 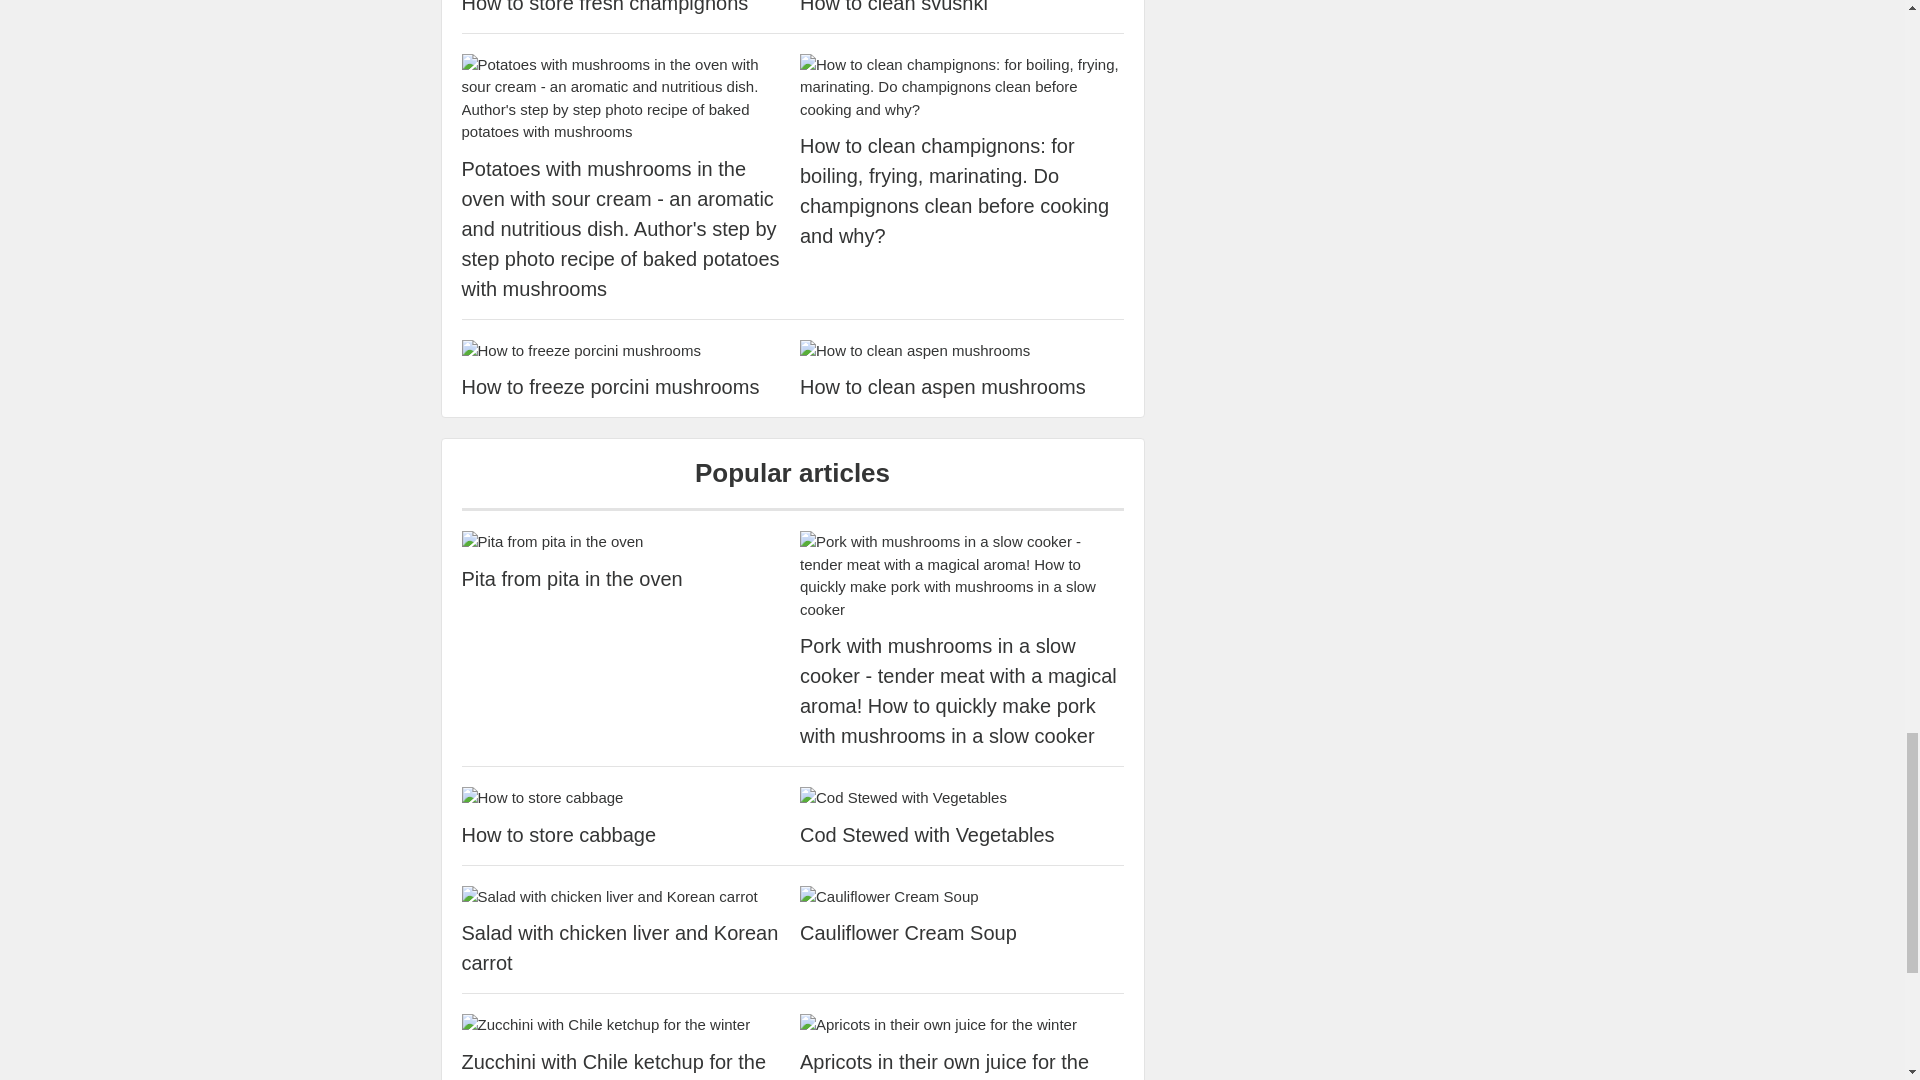 I want to click on Salad with chicken liver and Korean carrot, so click(x=624, y=897).